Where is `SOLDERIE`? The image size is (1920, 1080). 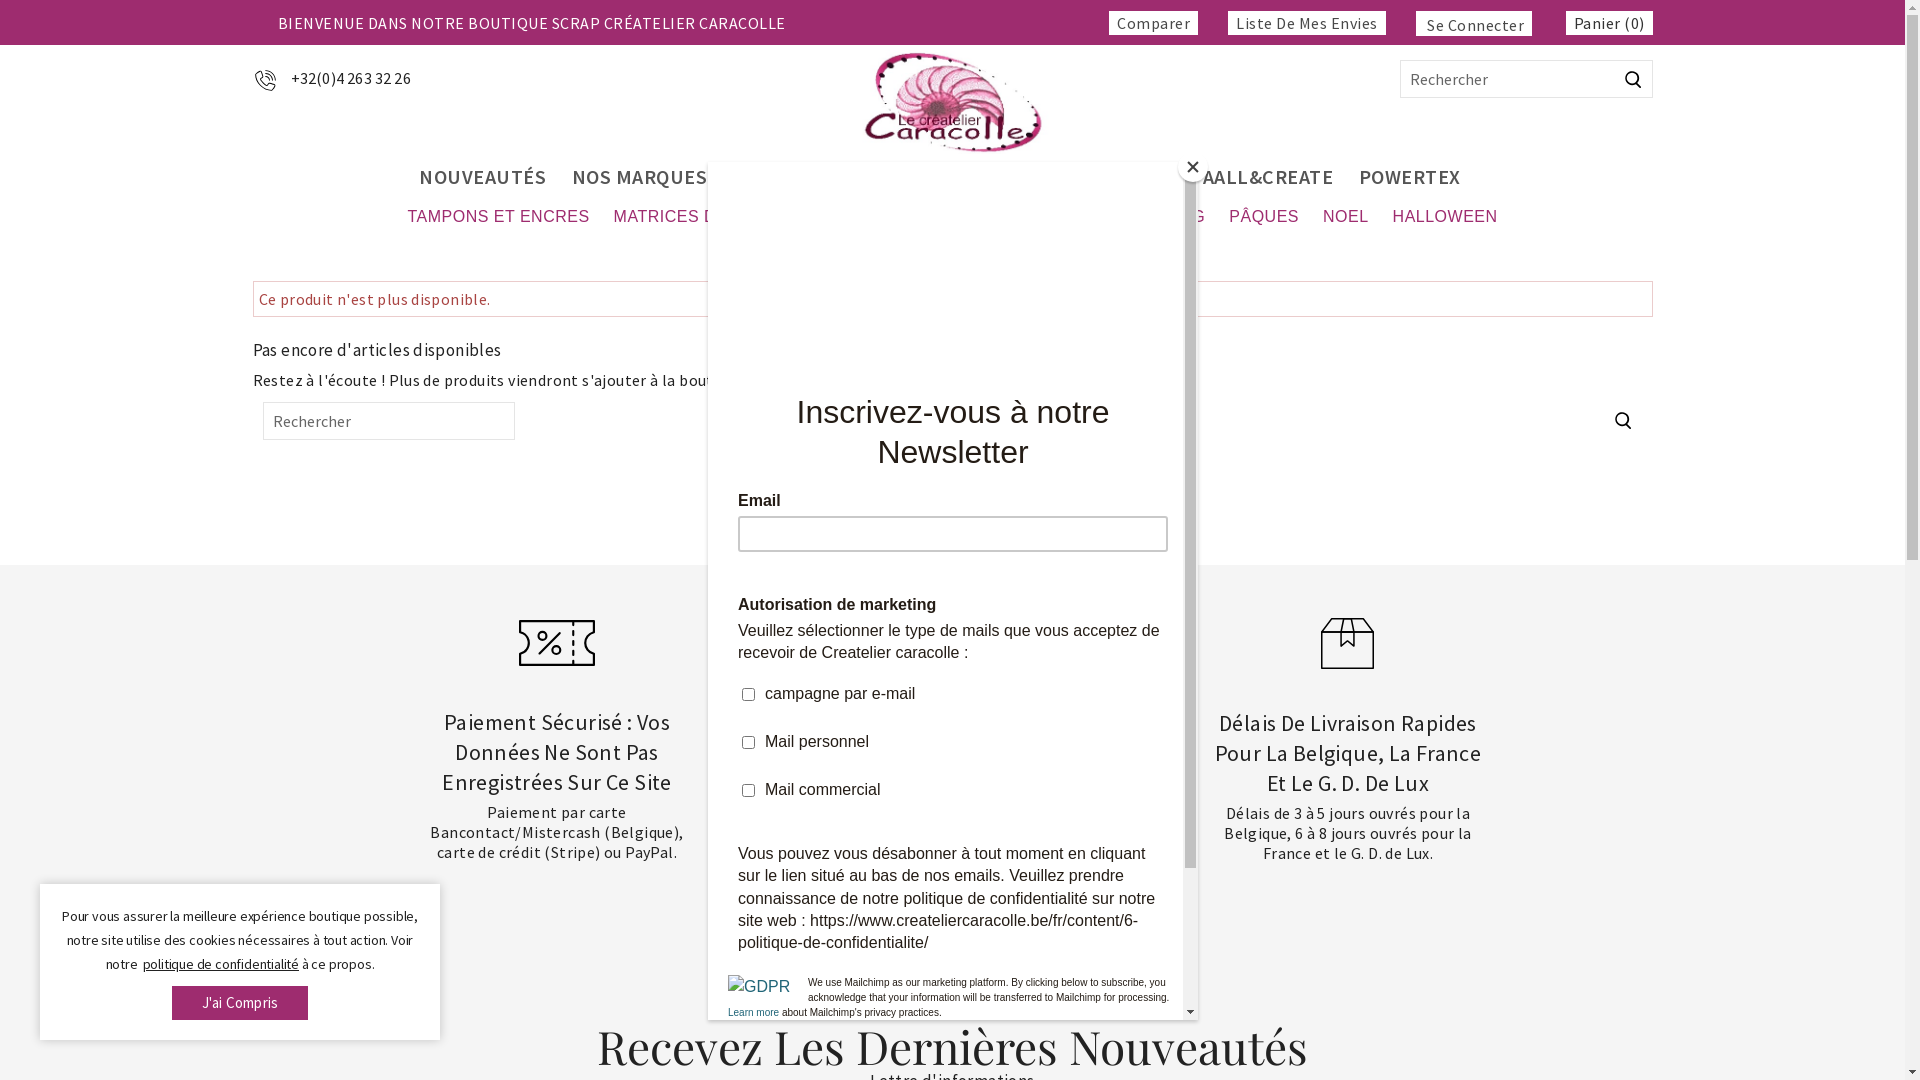 SOLDERIE is located at coordinates (1131, 177).